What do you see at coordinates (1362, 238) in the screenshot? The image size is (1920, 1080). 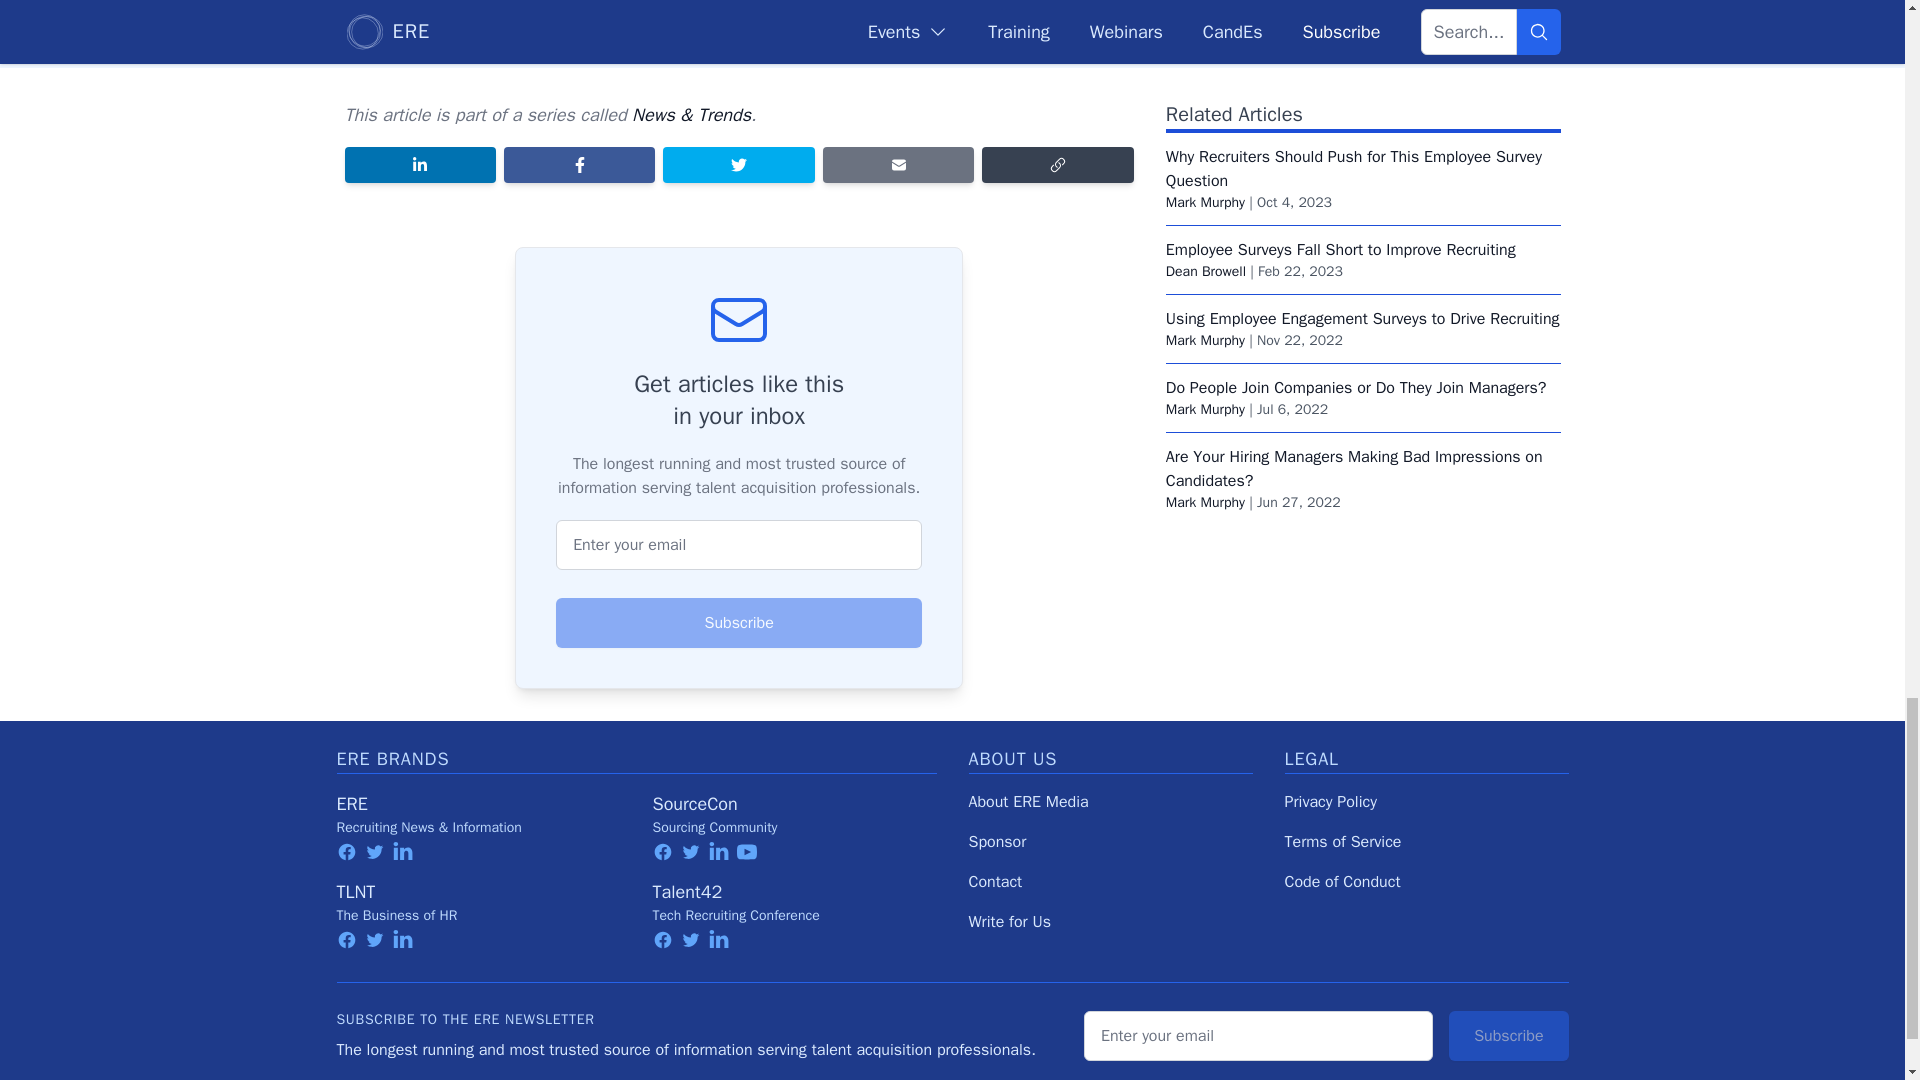 I see `Using Employee Engagement Surveys to Drive Recruiting` at bounding box center [1362, 238].